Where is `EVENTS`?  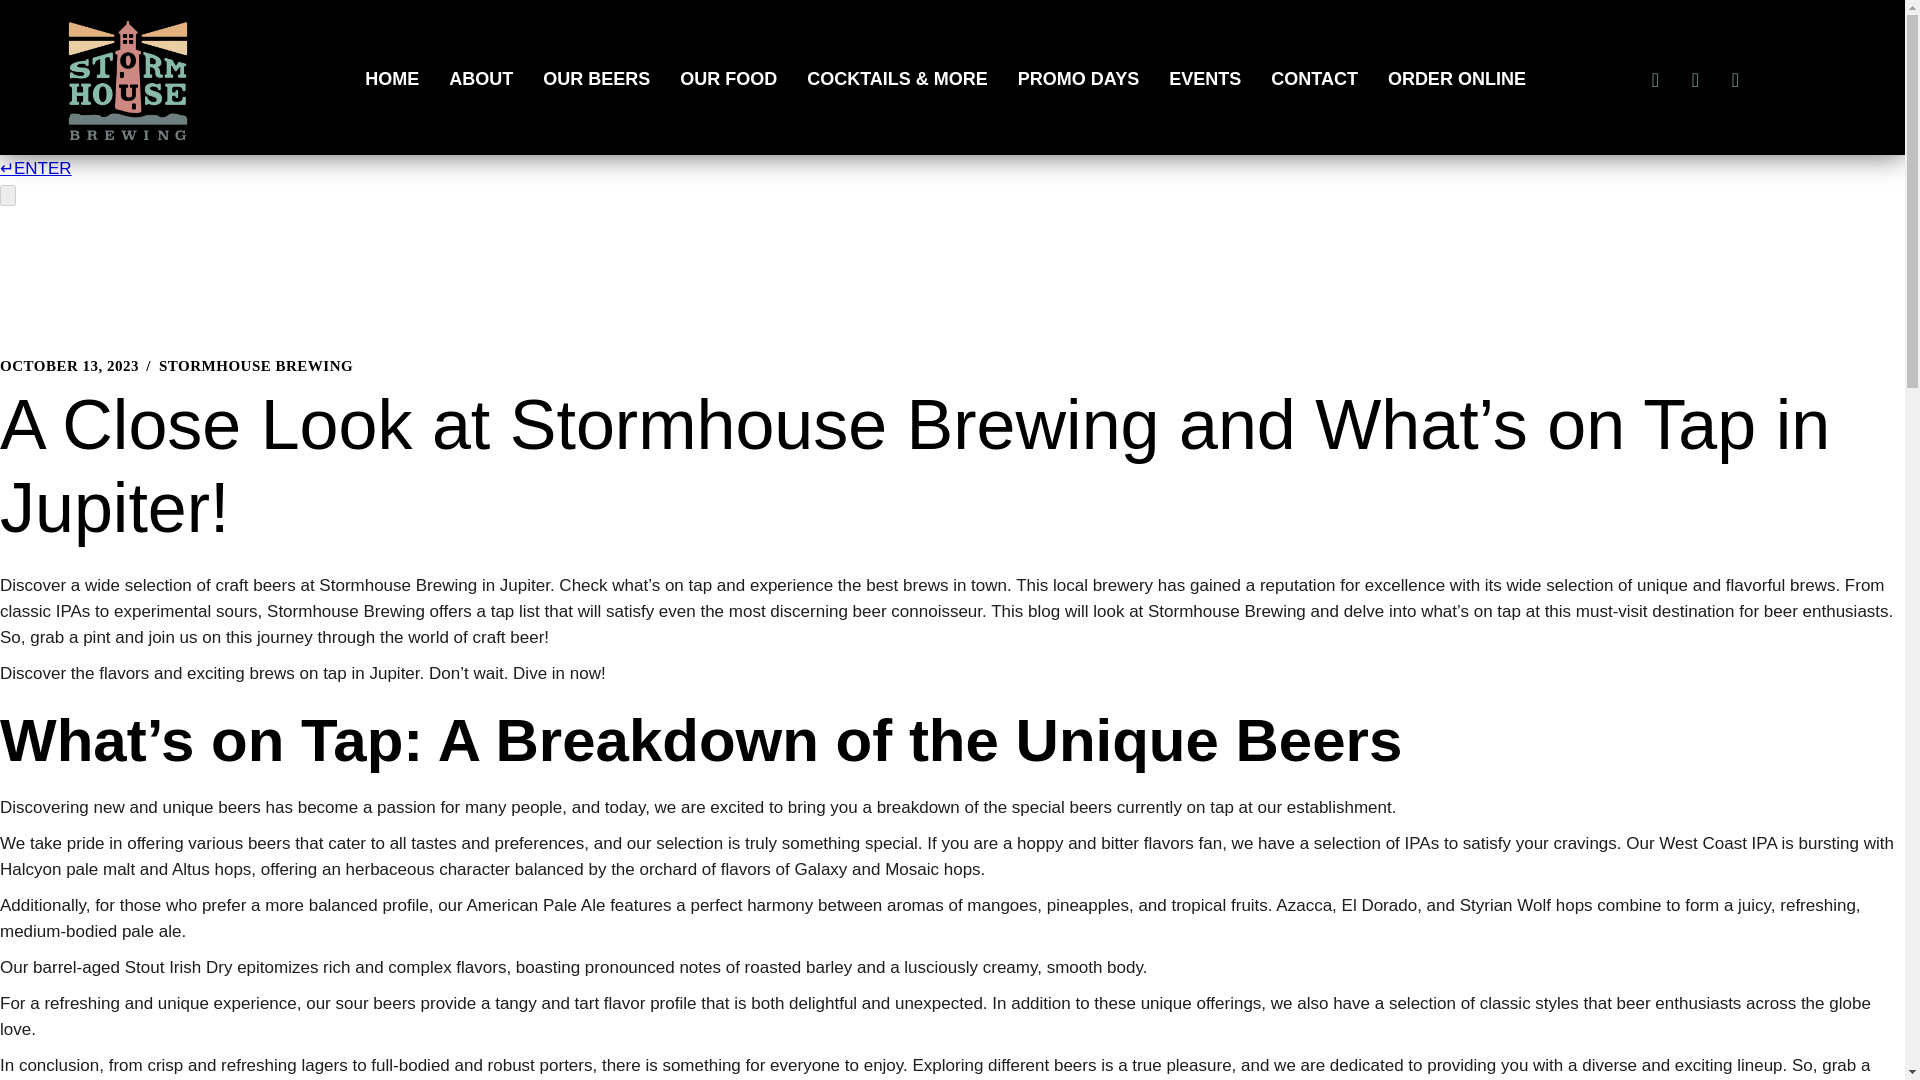 EVENTS is located at coordinates (1204, 78).